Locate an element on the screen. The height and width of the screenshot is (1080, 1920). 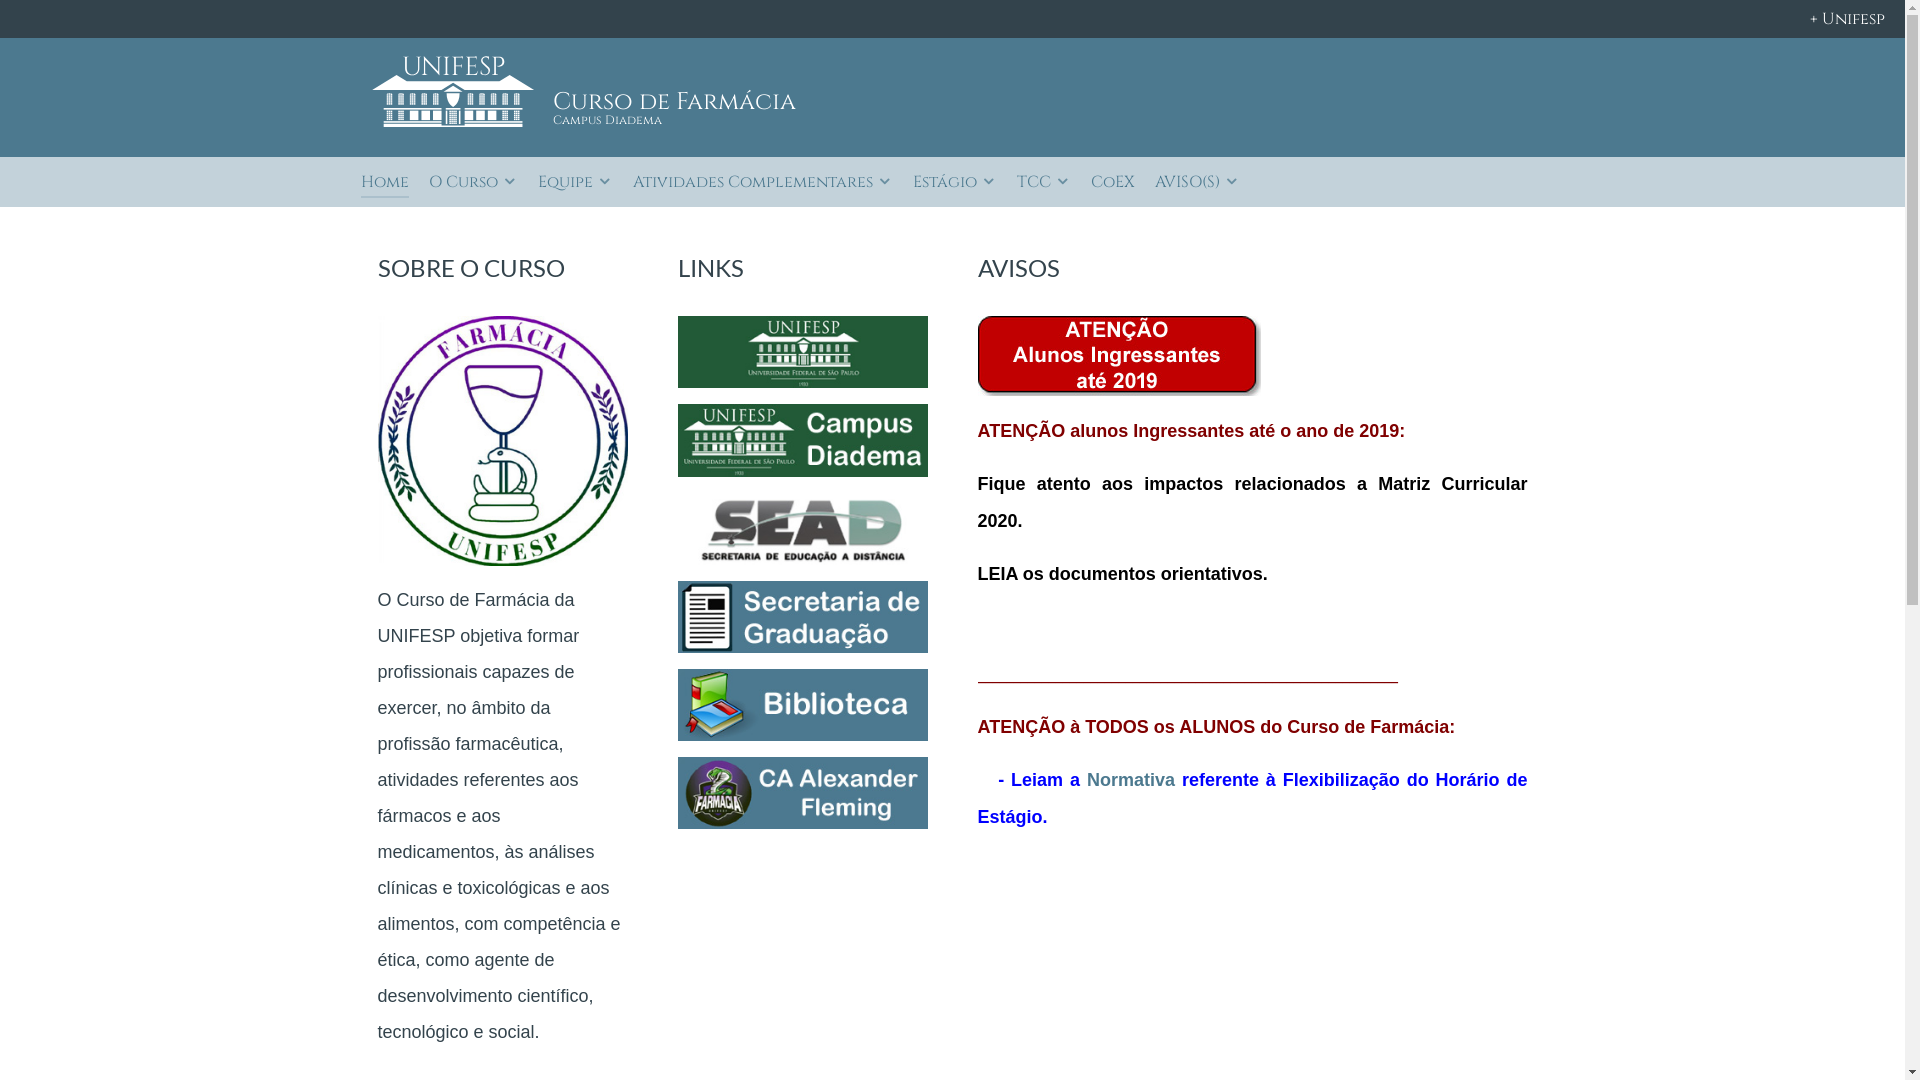
TCC is located at coordinates (1043, 184).